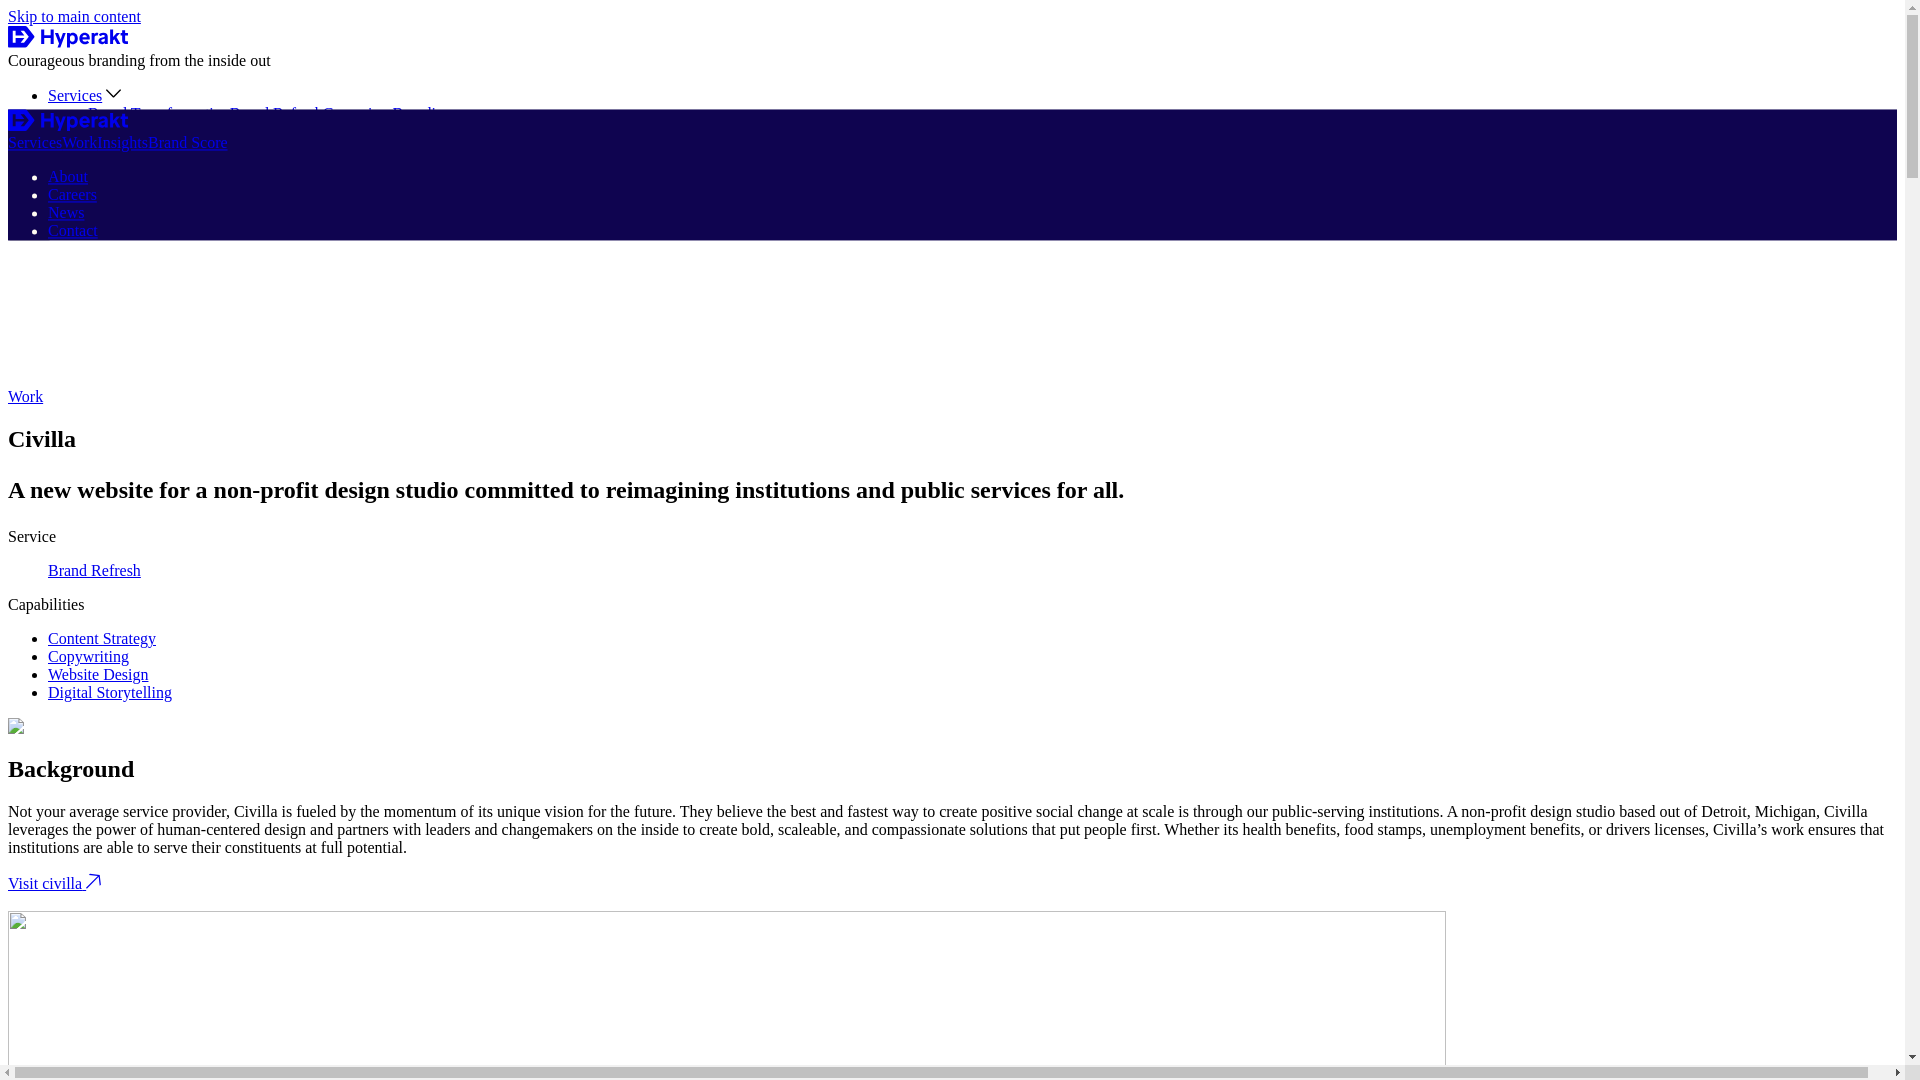 The height and width of the screenshot is (1080, 1920). Describe the element at coordinates (88, 656) in the screenshot. I see `Copywriting` at that location.